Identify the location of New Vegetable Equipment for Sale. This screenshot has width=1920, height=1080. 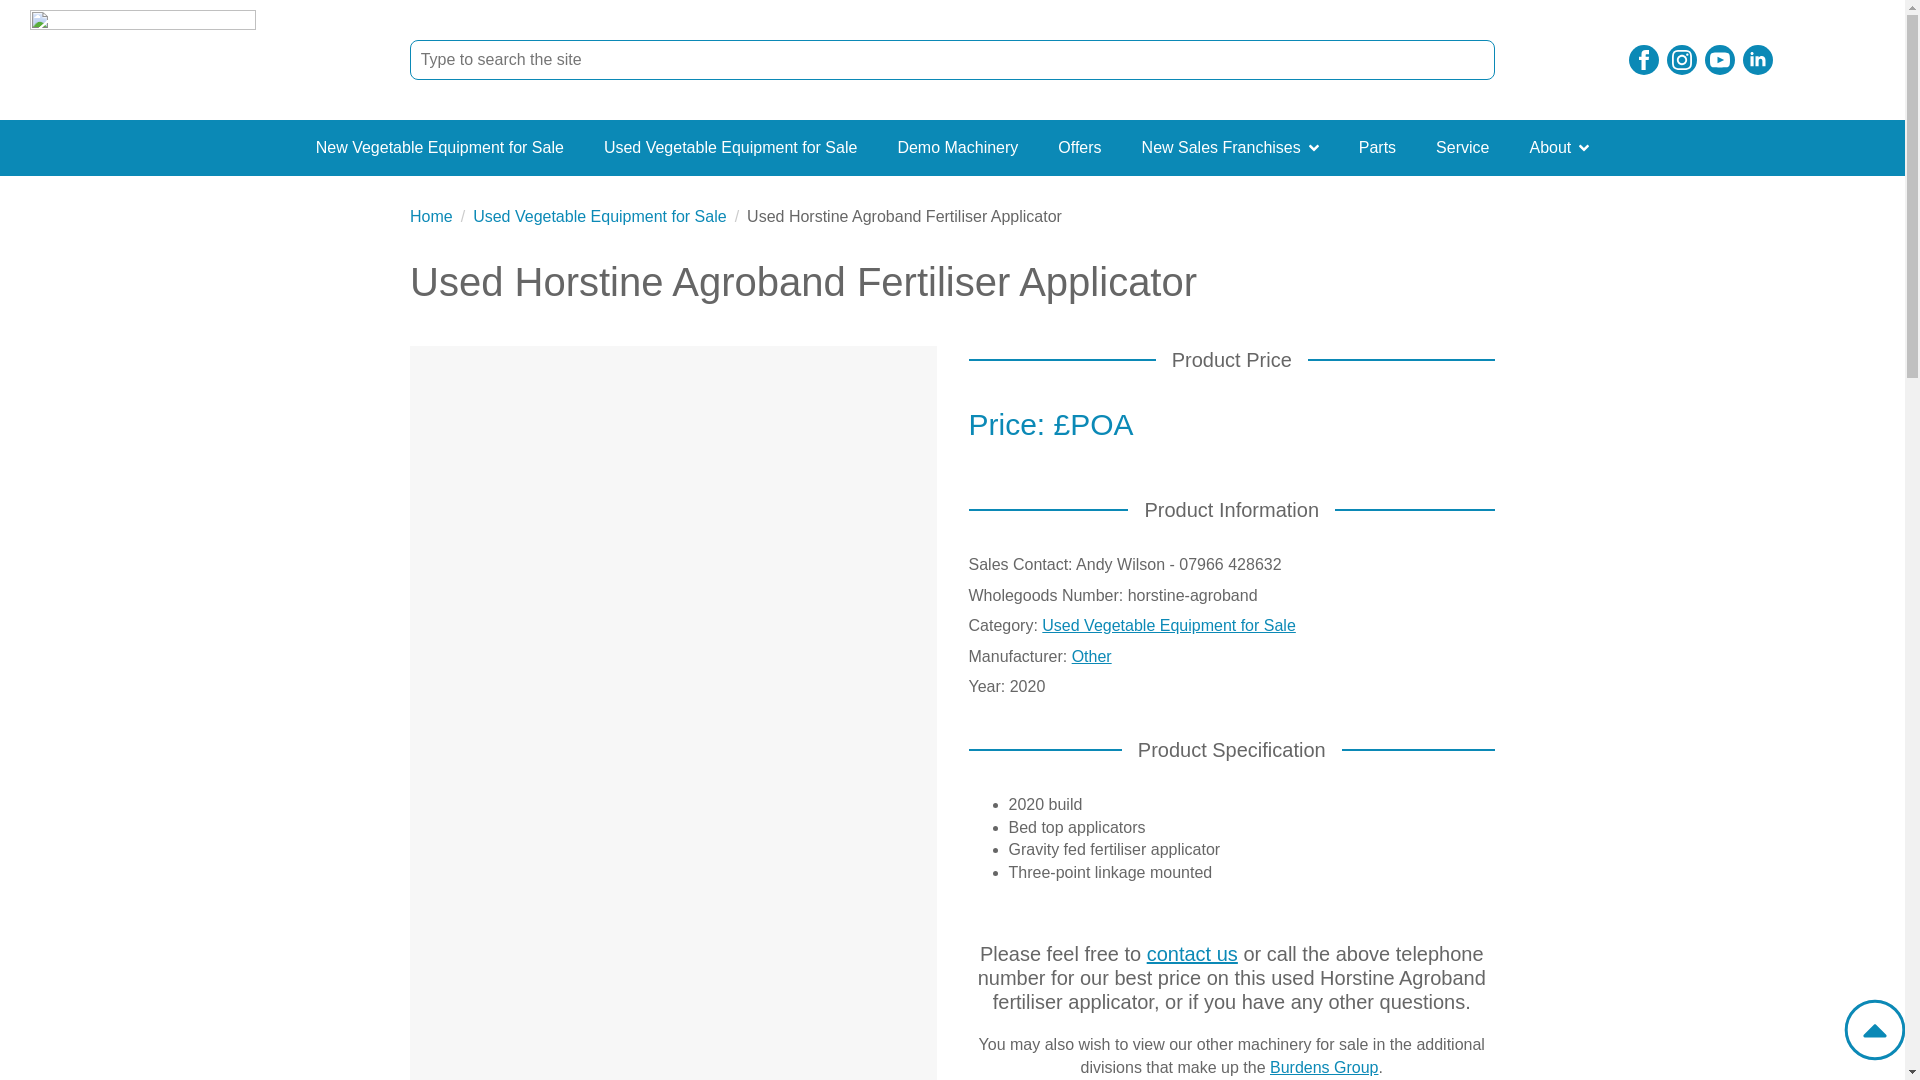
(439, 148).